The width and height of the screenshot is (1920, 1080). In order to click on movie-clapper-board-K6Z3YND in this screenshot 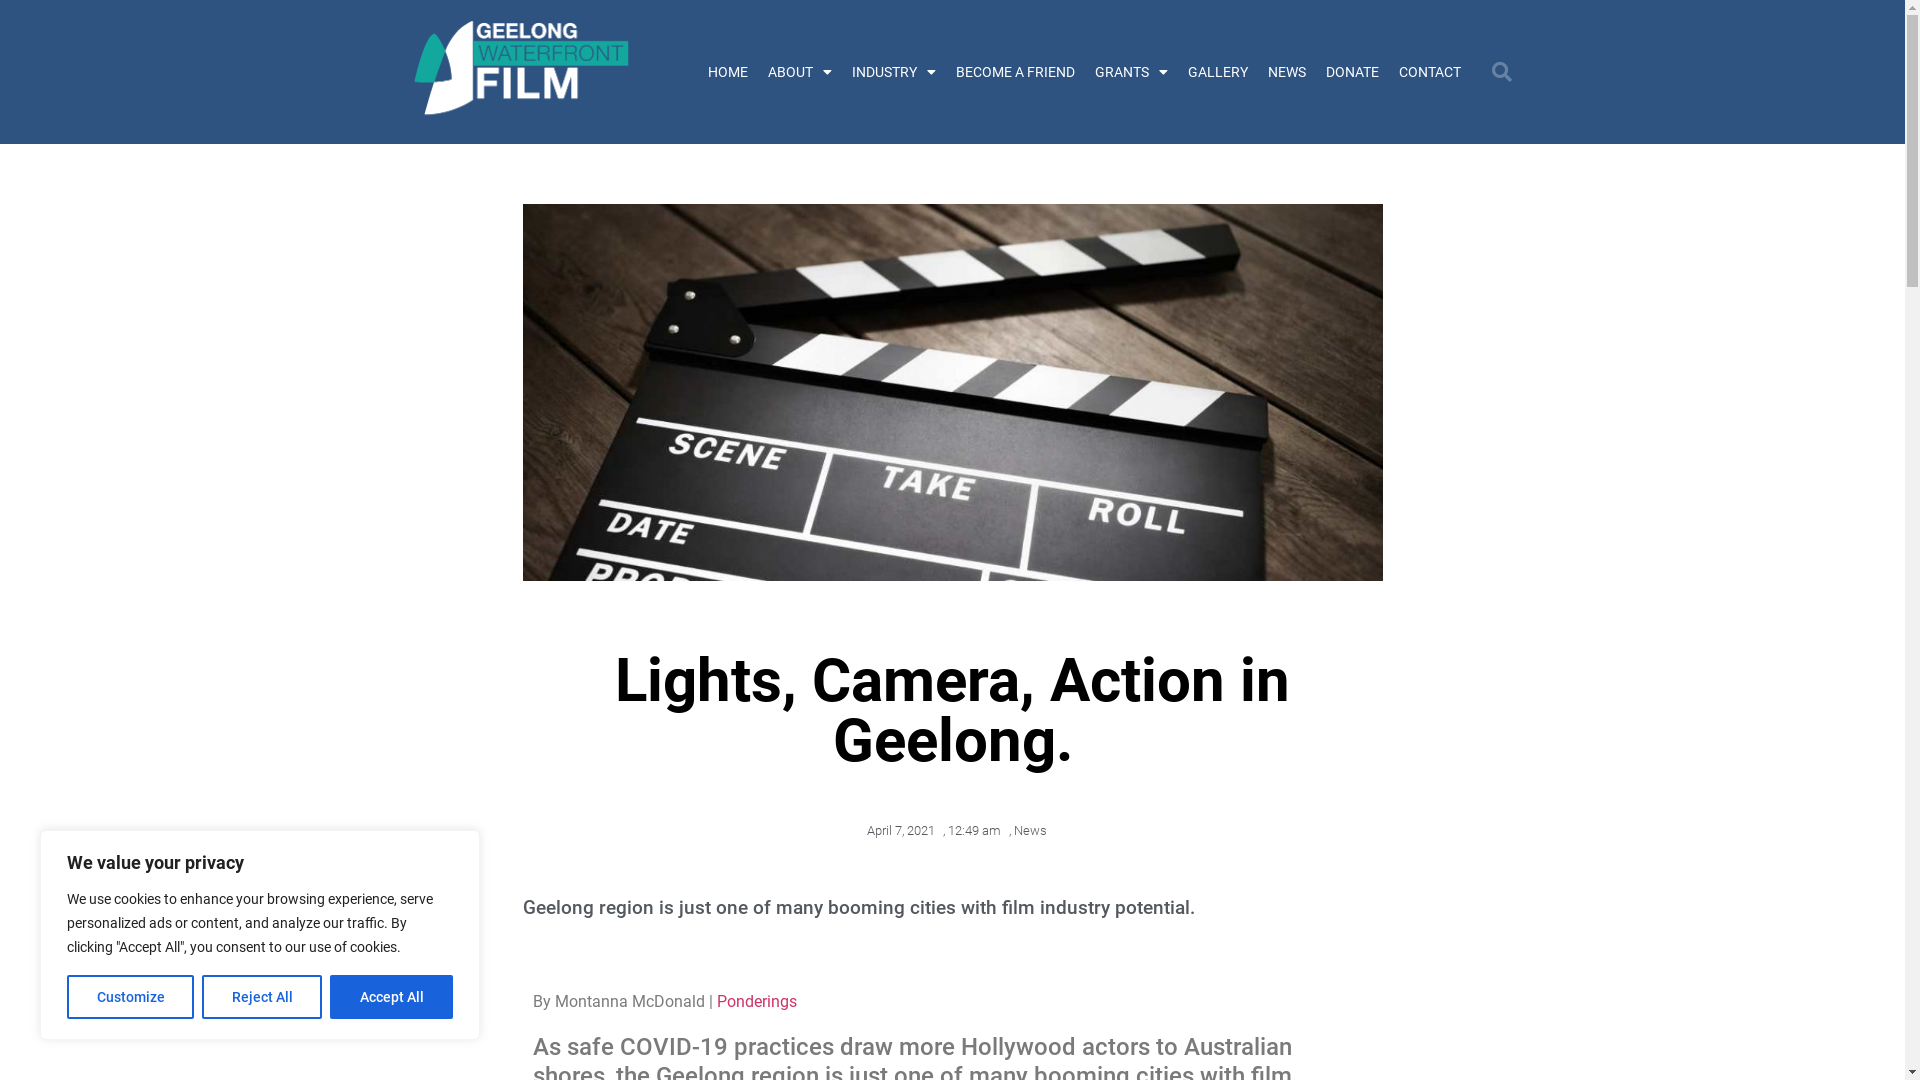, I will do `click(952, 392)`.